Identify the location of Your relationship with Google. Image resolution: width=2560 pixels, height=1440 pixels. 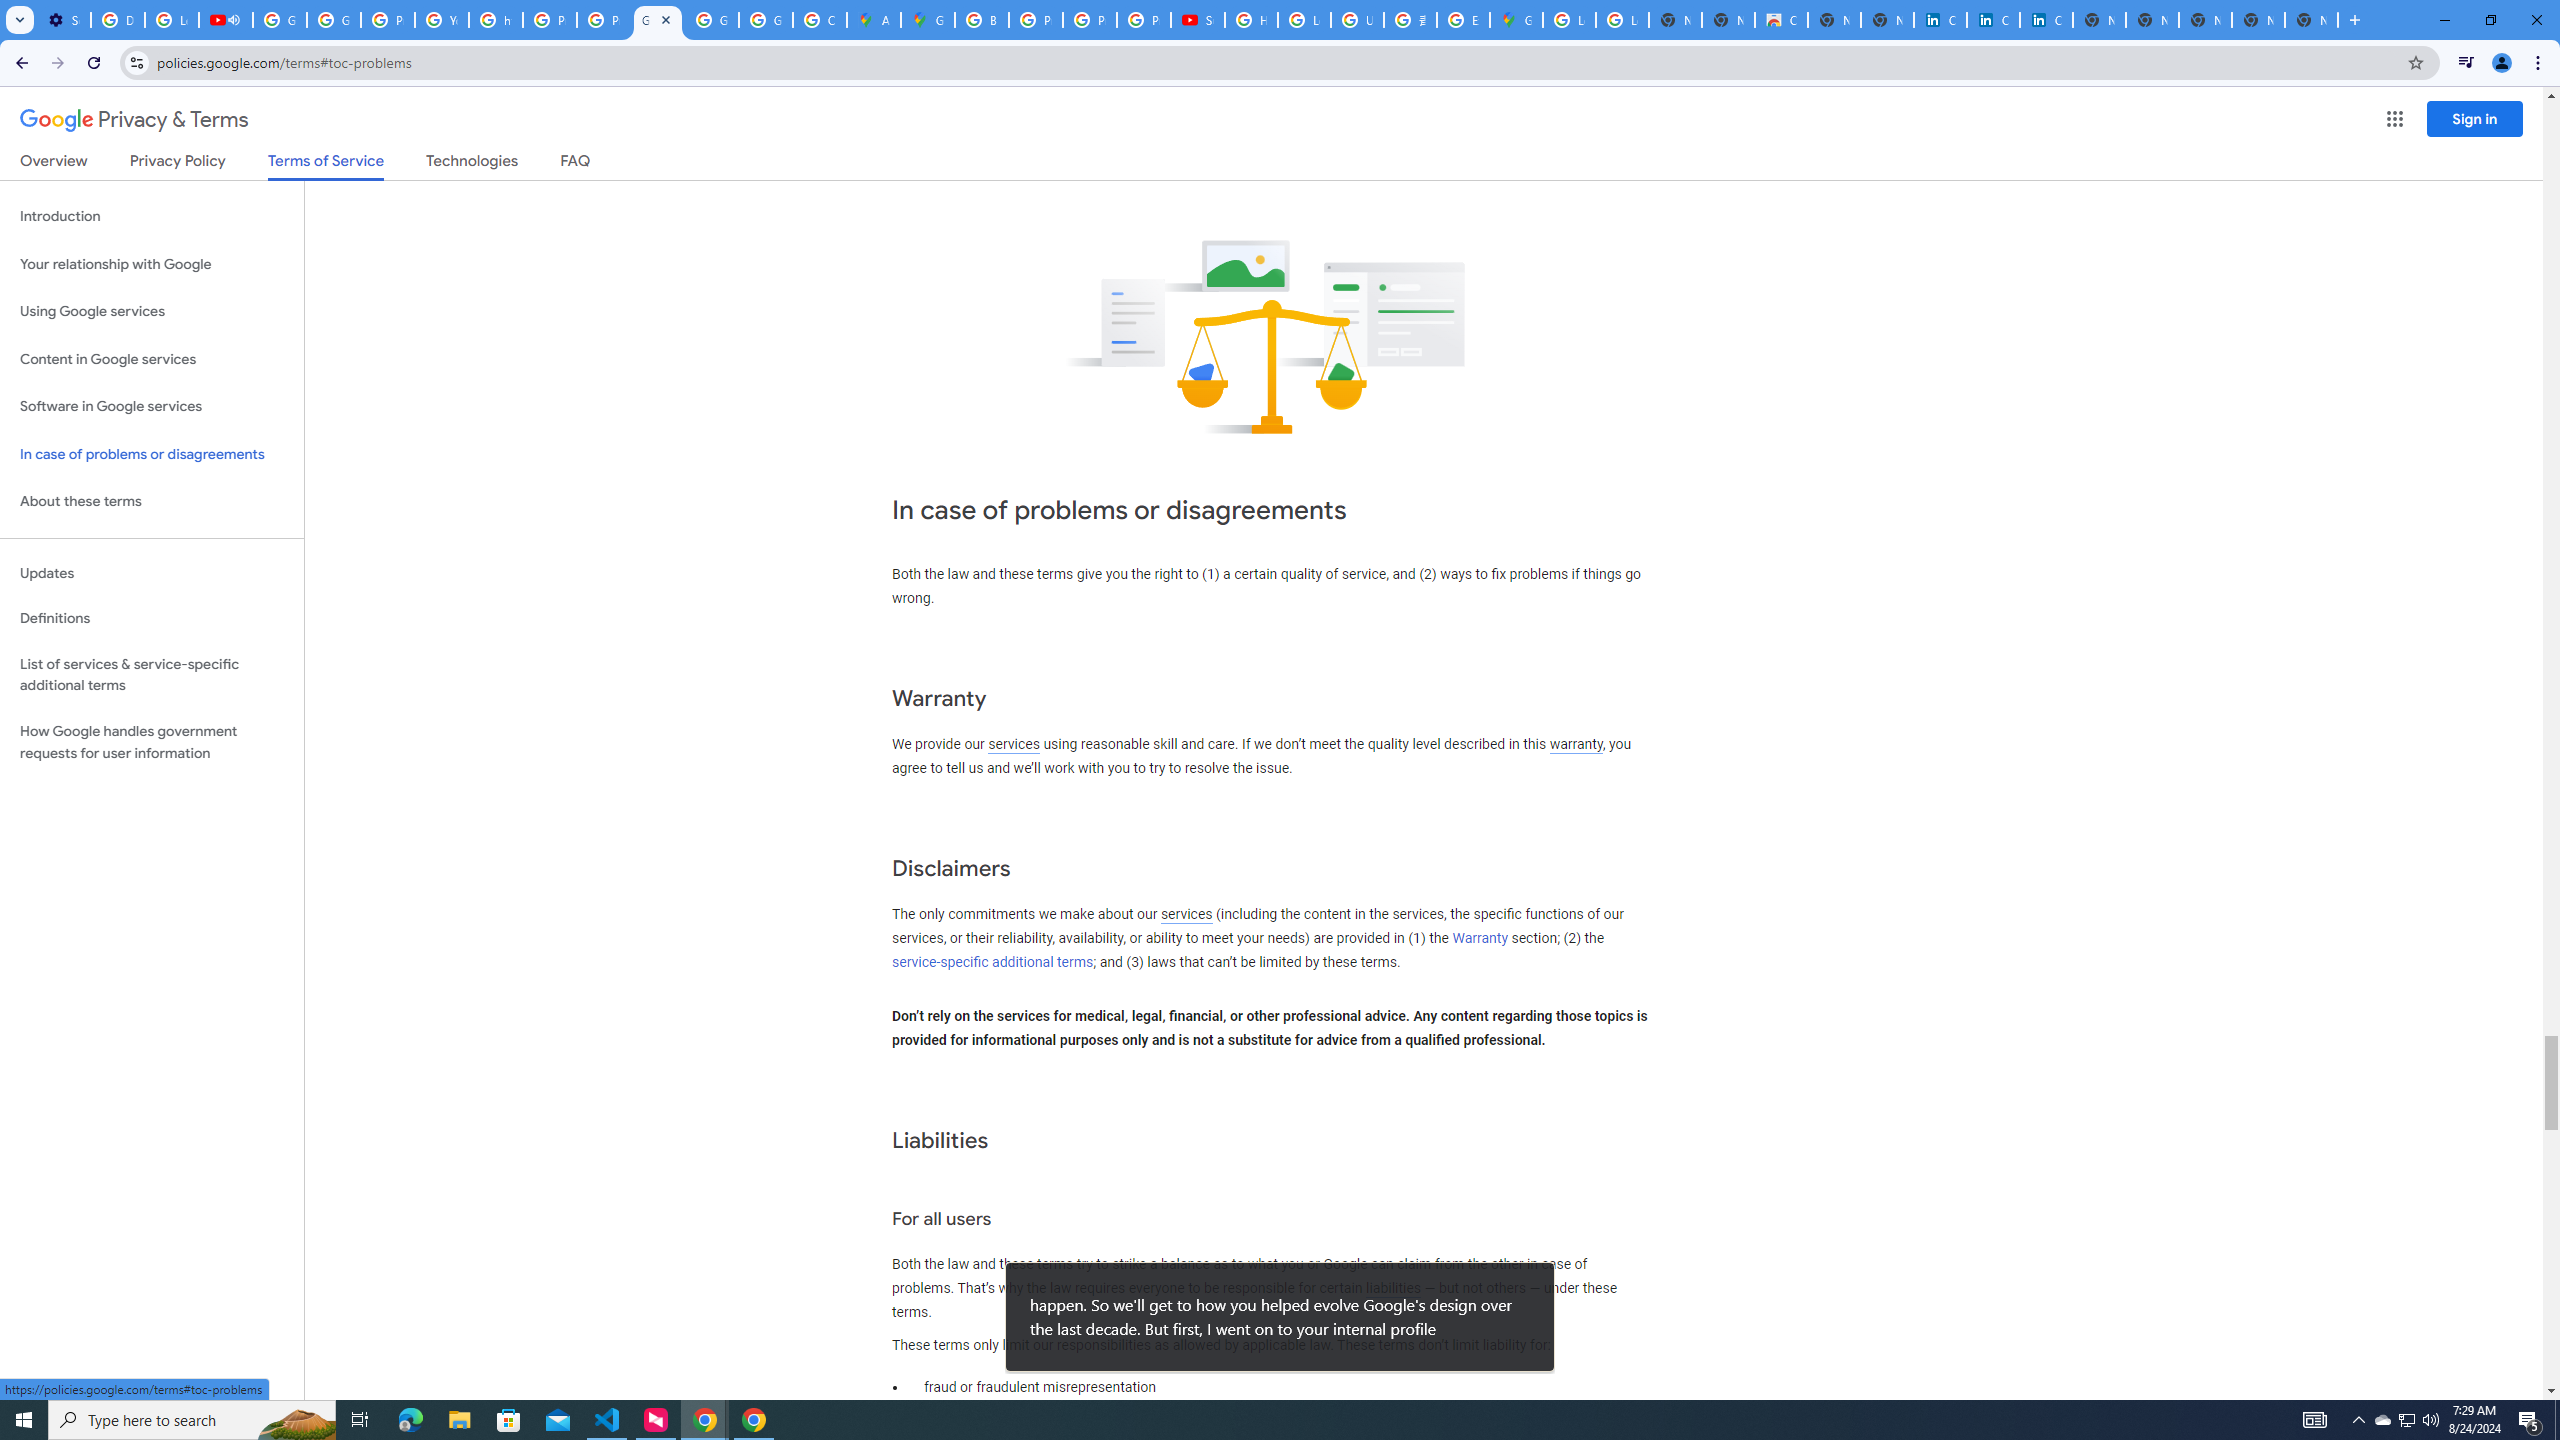
(152, 264).